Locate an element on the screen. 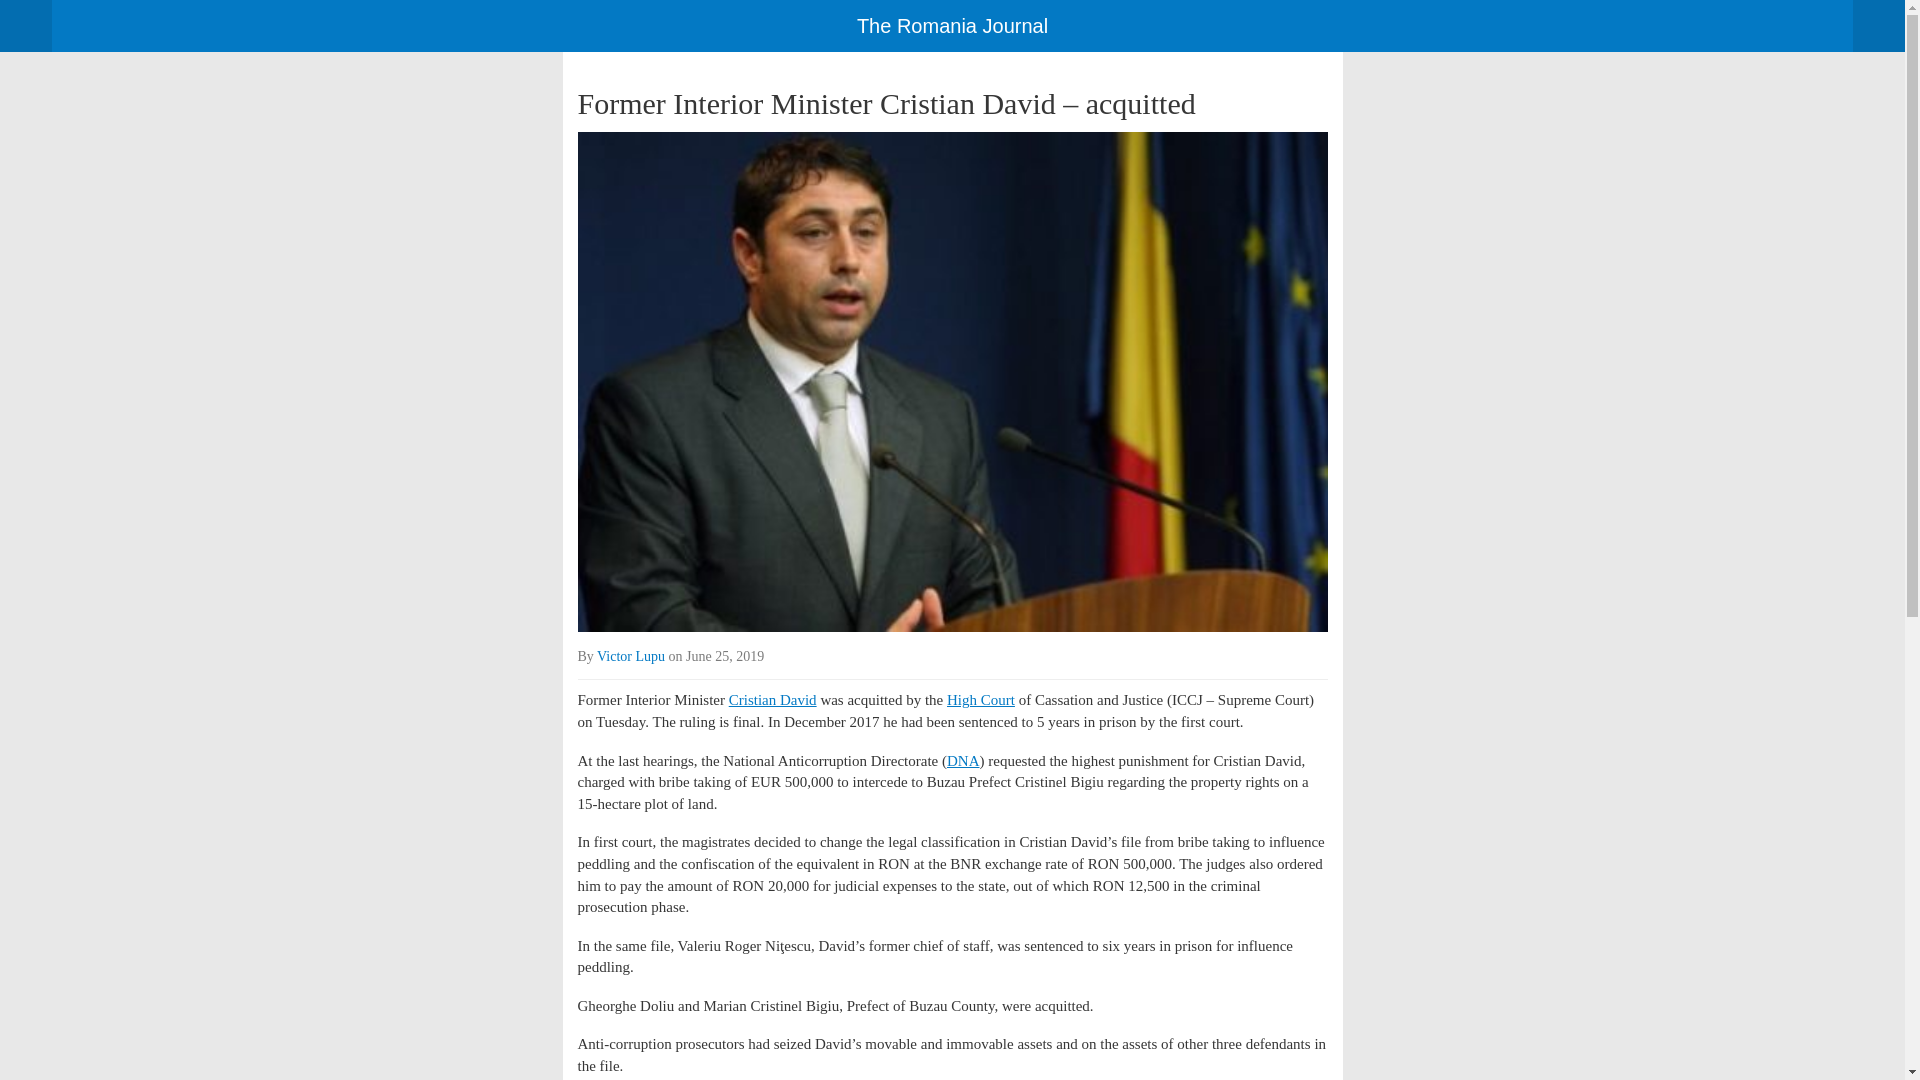 The width and height of the screenshot is (1920, 1080). DNA is located at coordinates (962, 760).